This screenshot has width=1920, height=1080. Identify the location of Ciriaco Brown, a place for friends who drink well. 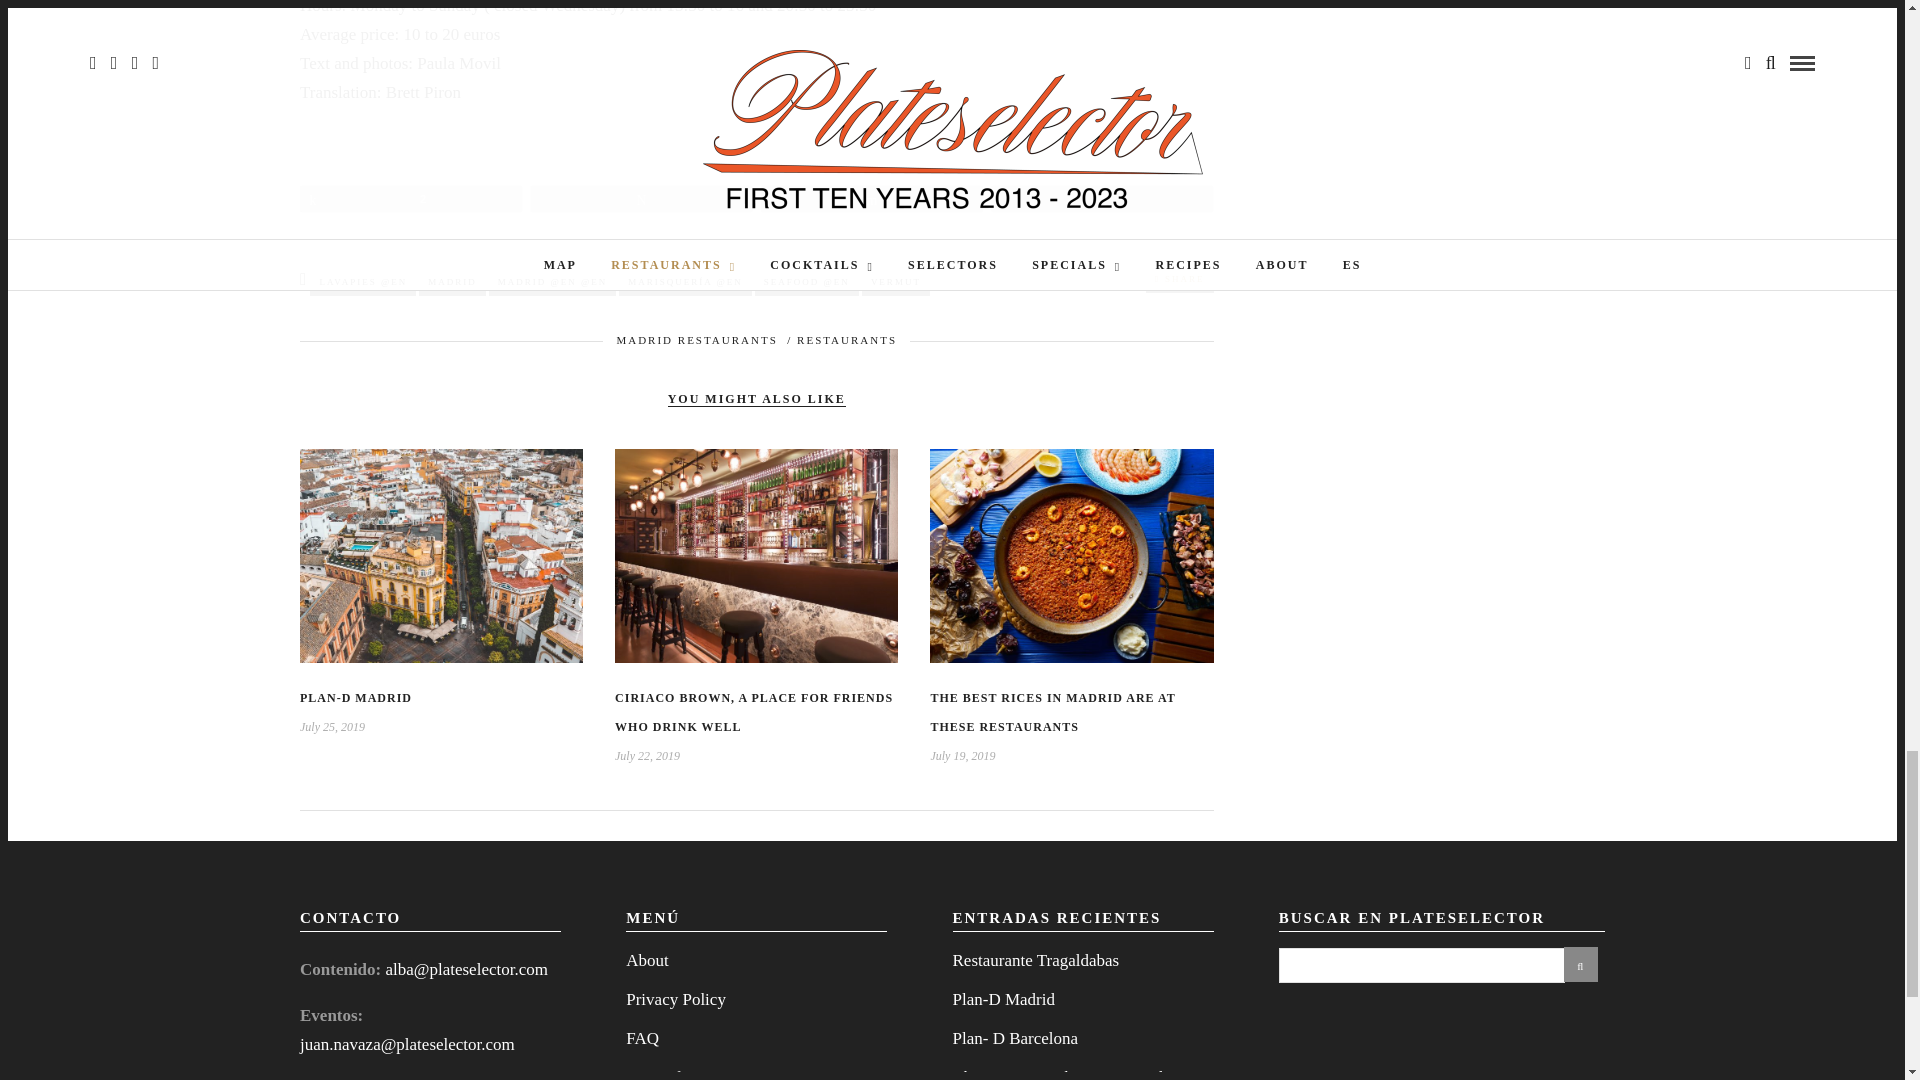
(753, 712).